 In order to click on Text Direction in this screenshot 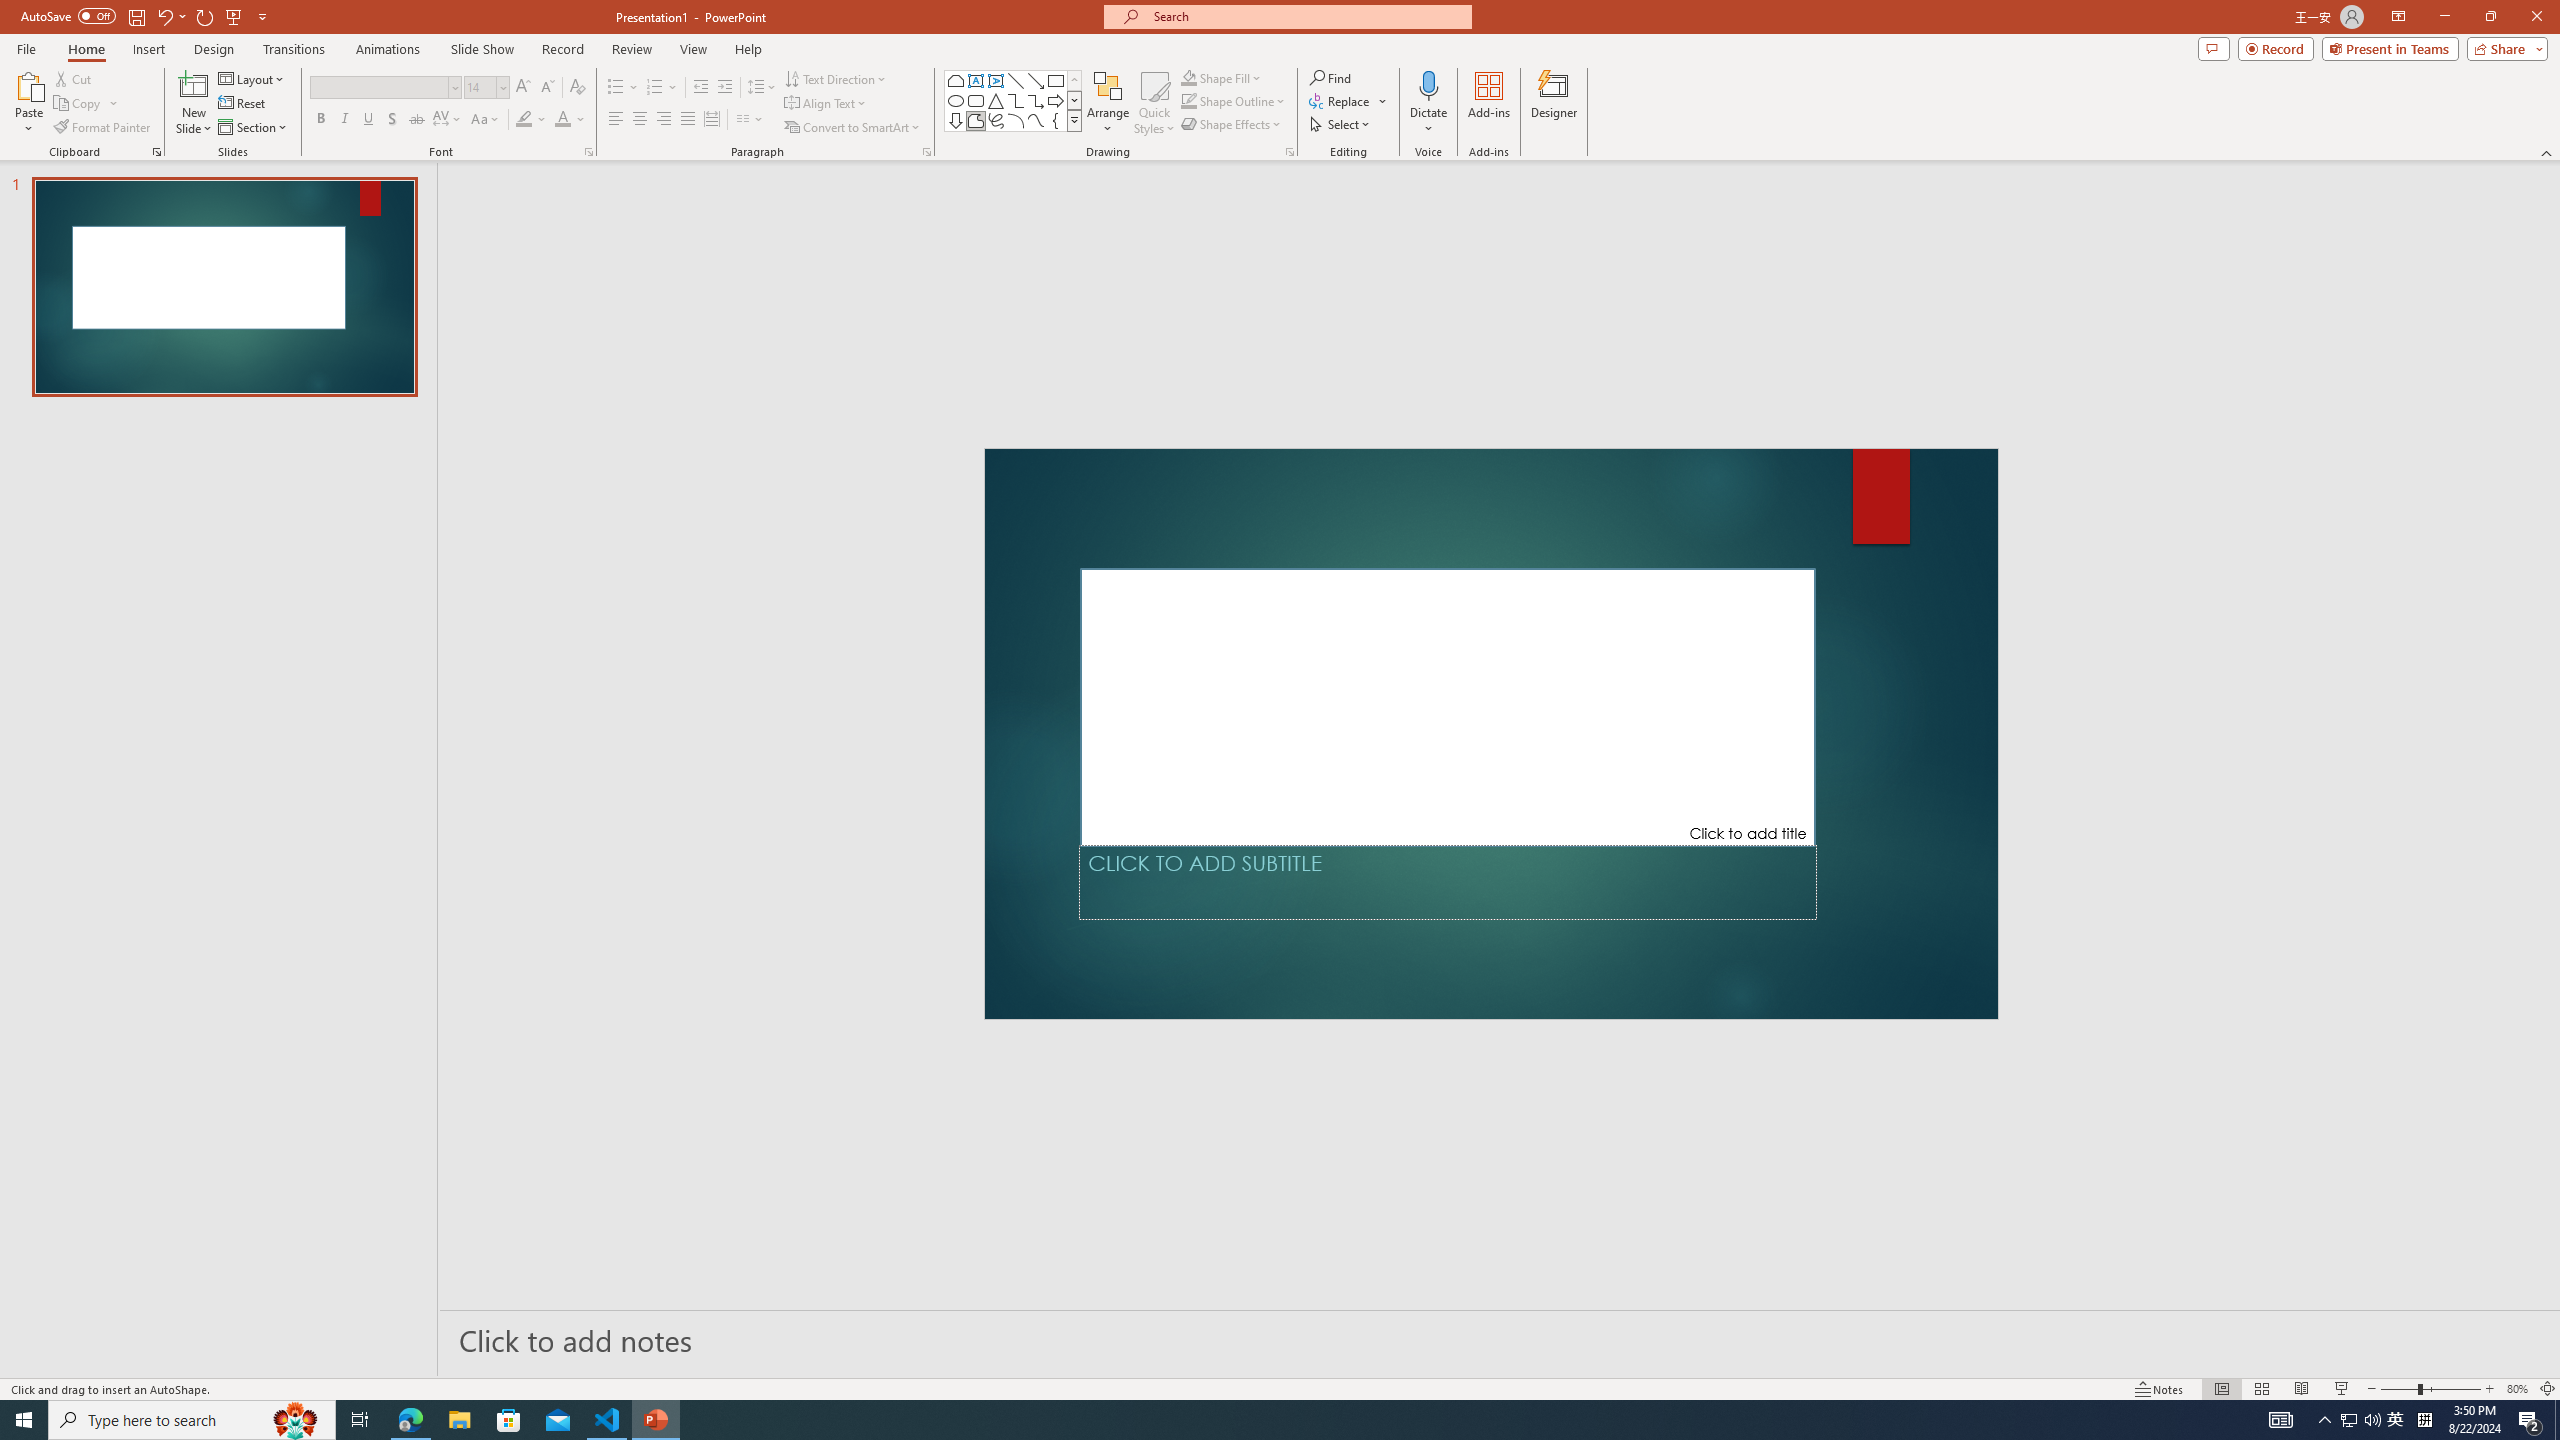, I will do `click(836, 78)`.